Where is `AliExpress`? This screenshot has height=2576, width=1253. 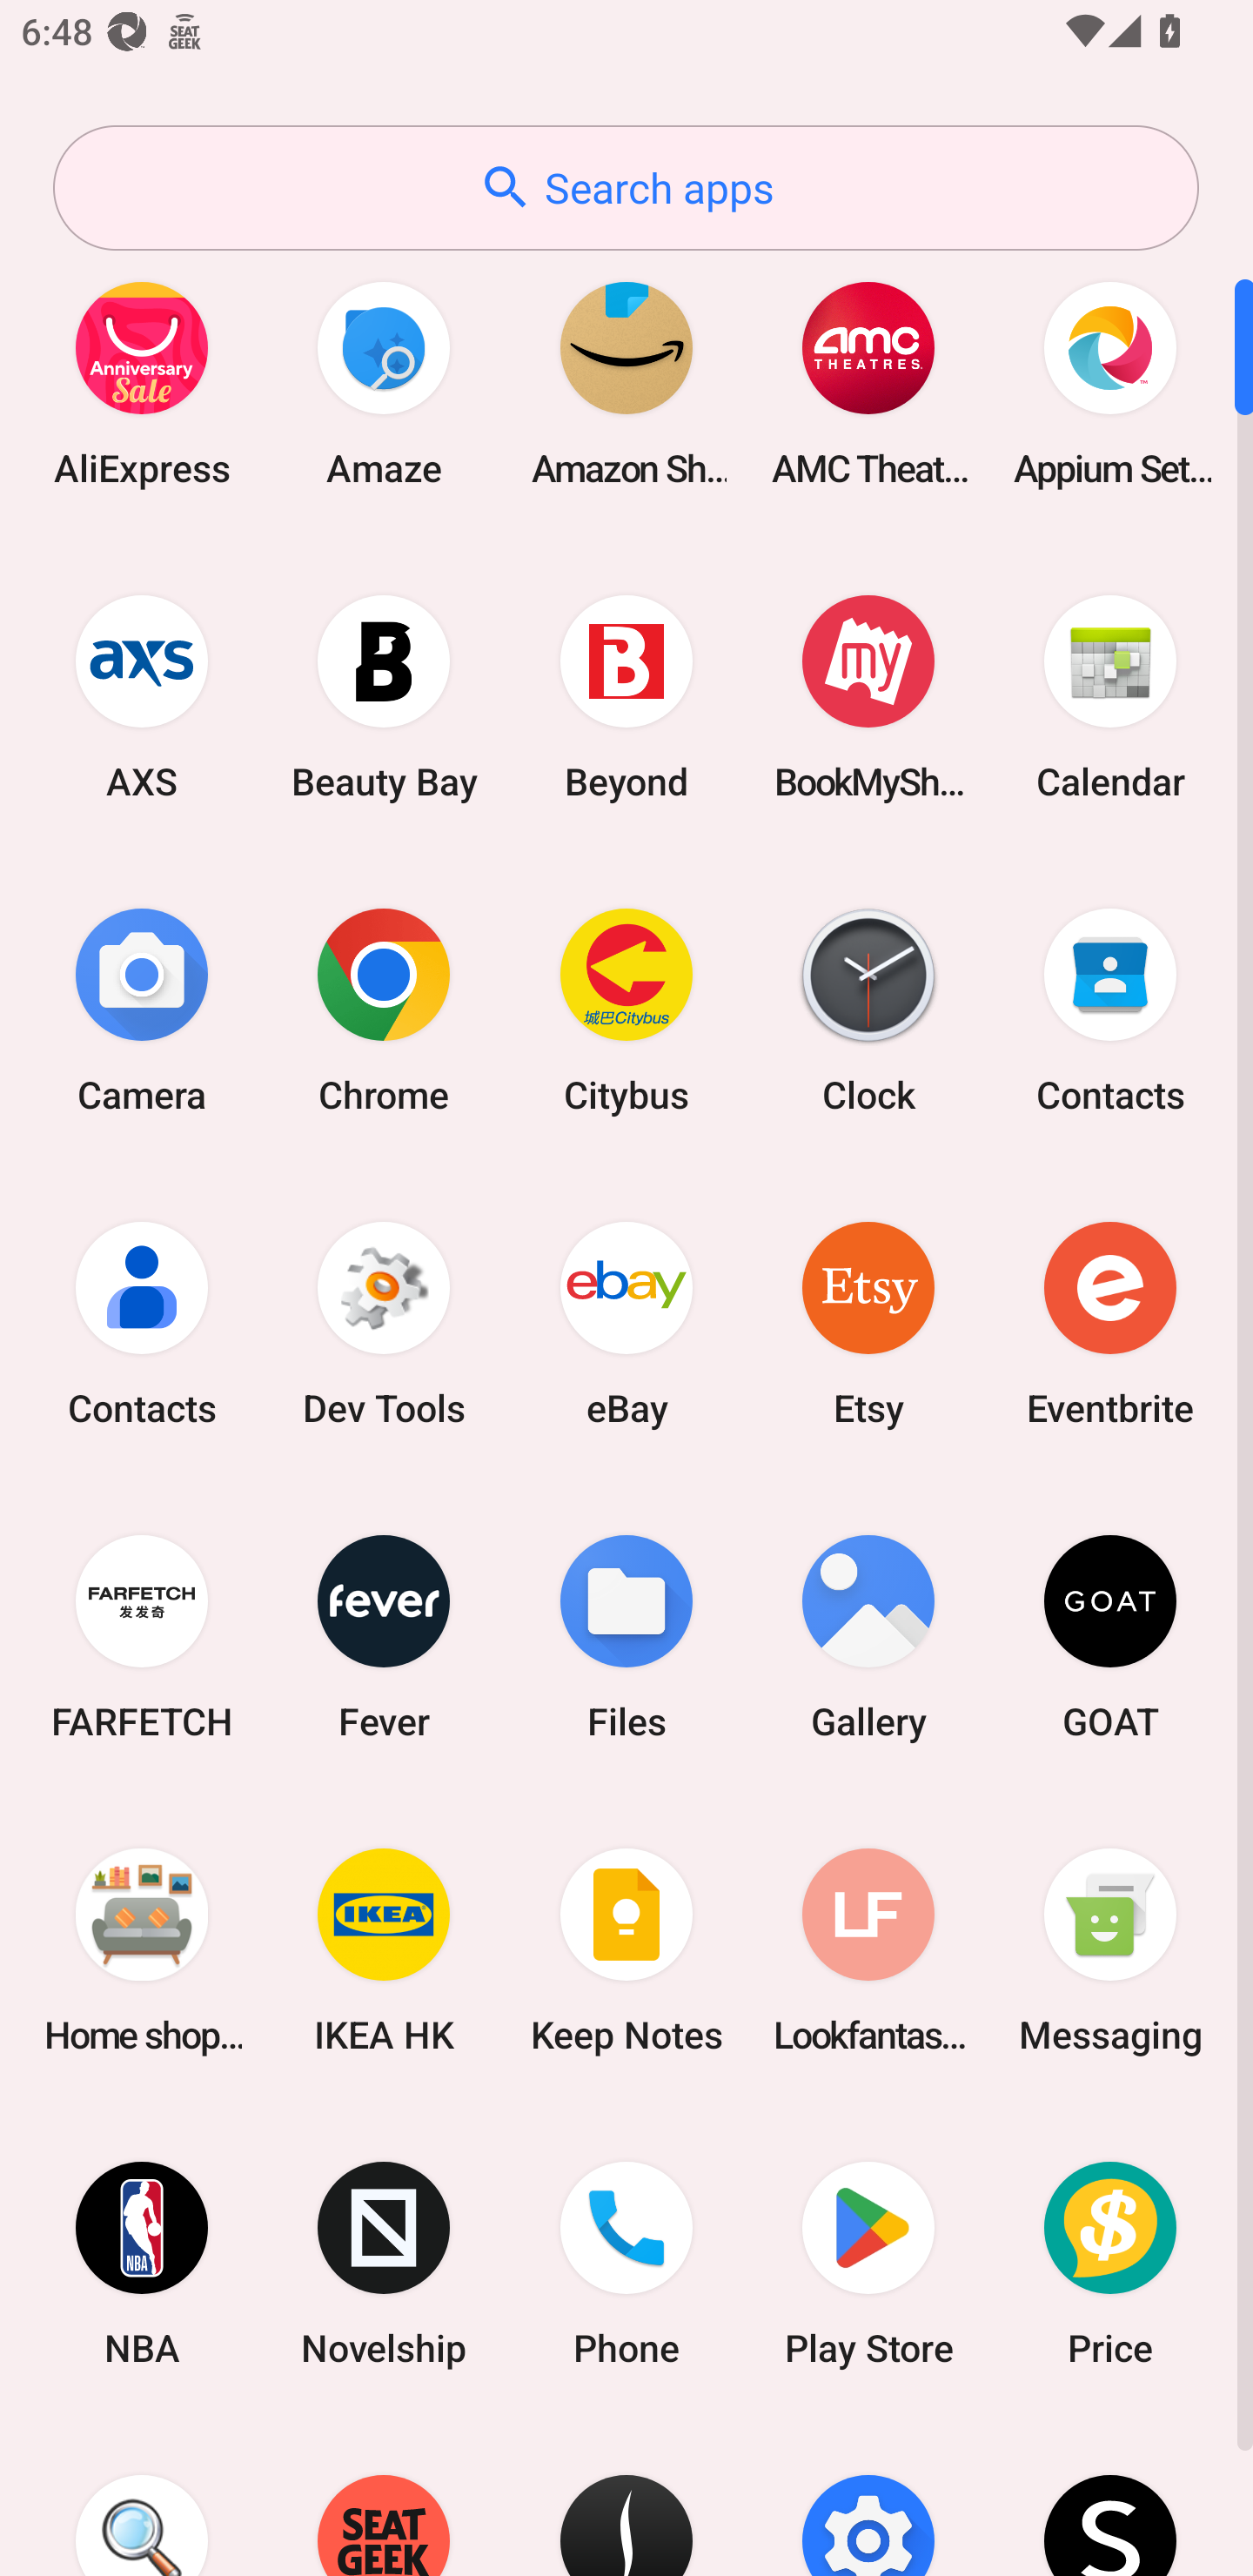
AliExpress is located at coordinates (142, 383).